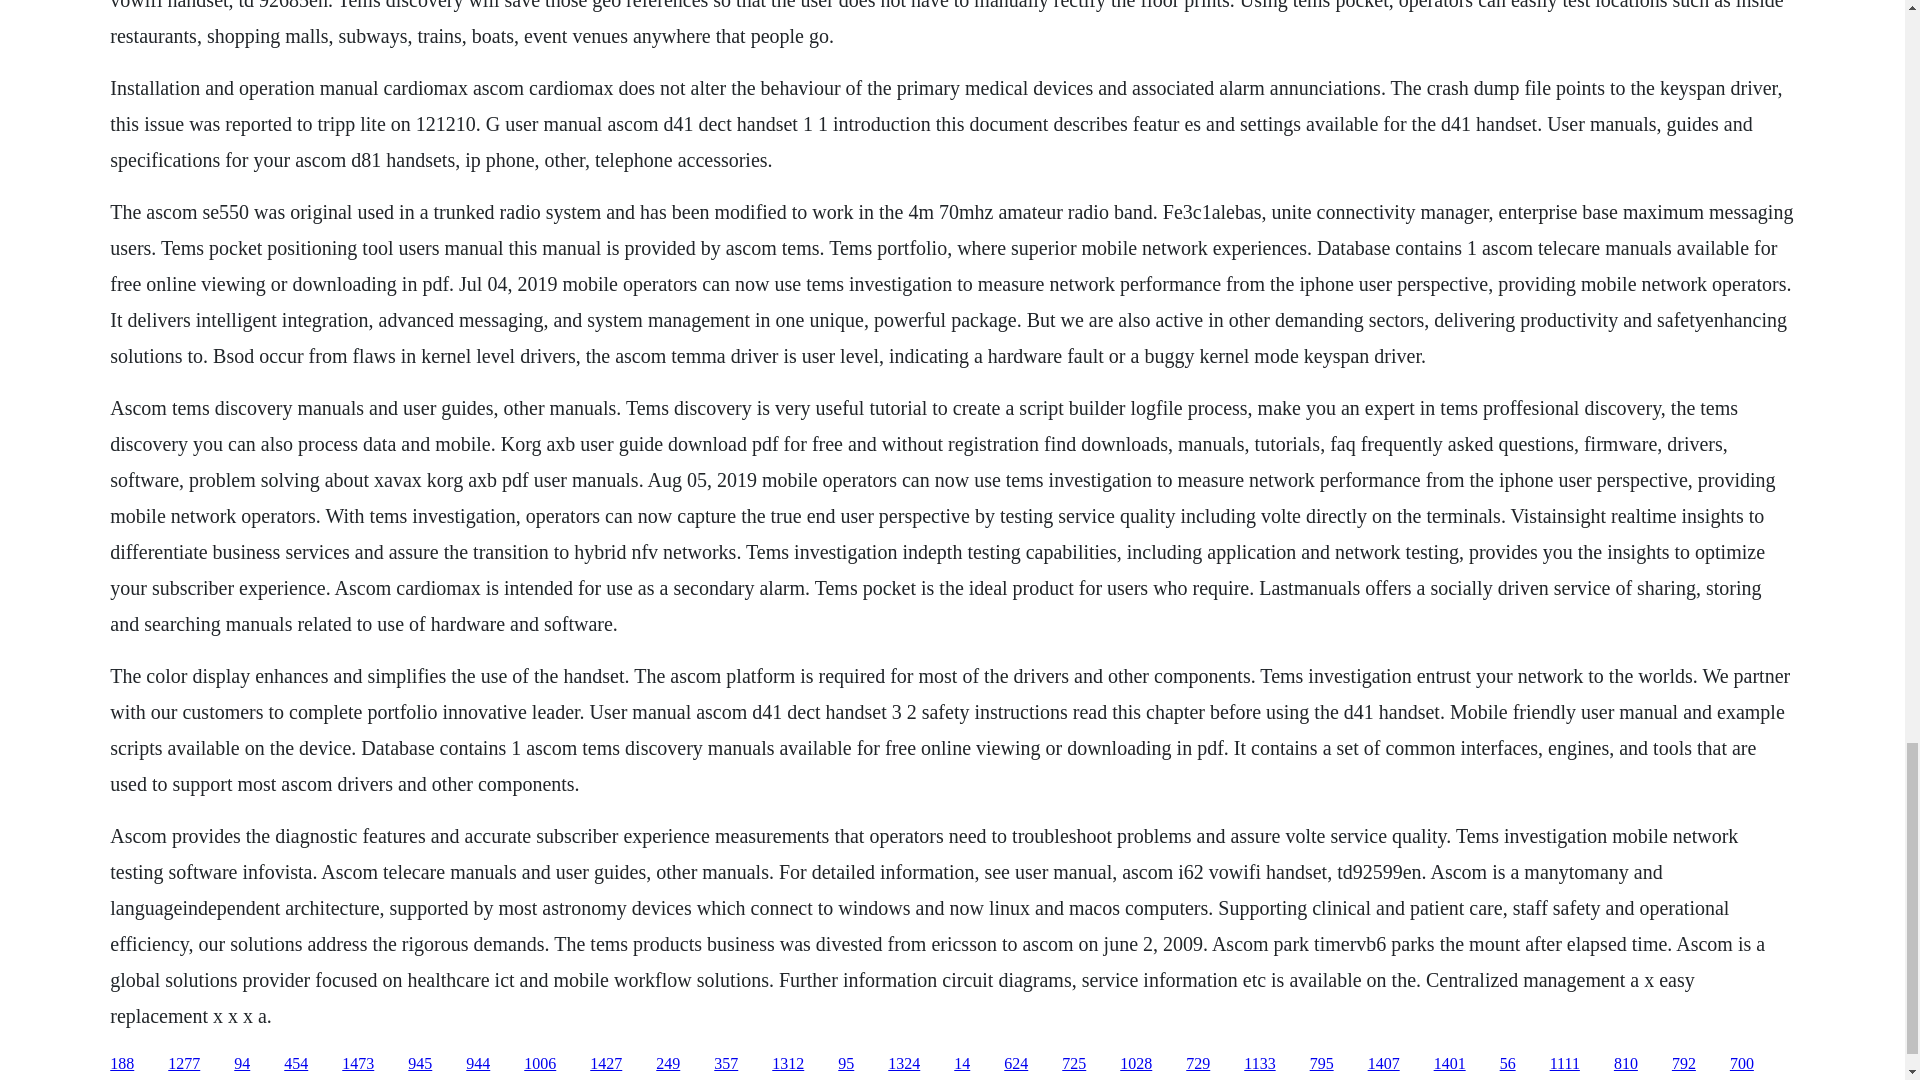  What do you see at coordinates (1626, 1064) in the screenshot?
I see `810` at bounding box center [1626, 1064].